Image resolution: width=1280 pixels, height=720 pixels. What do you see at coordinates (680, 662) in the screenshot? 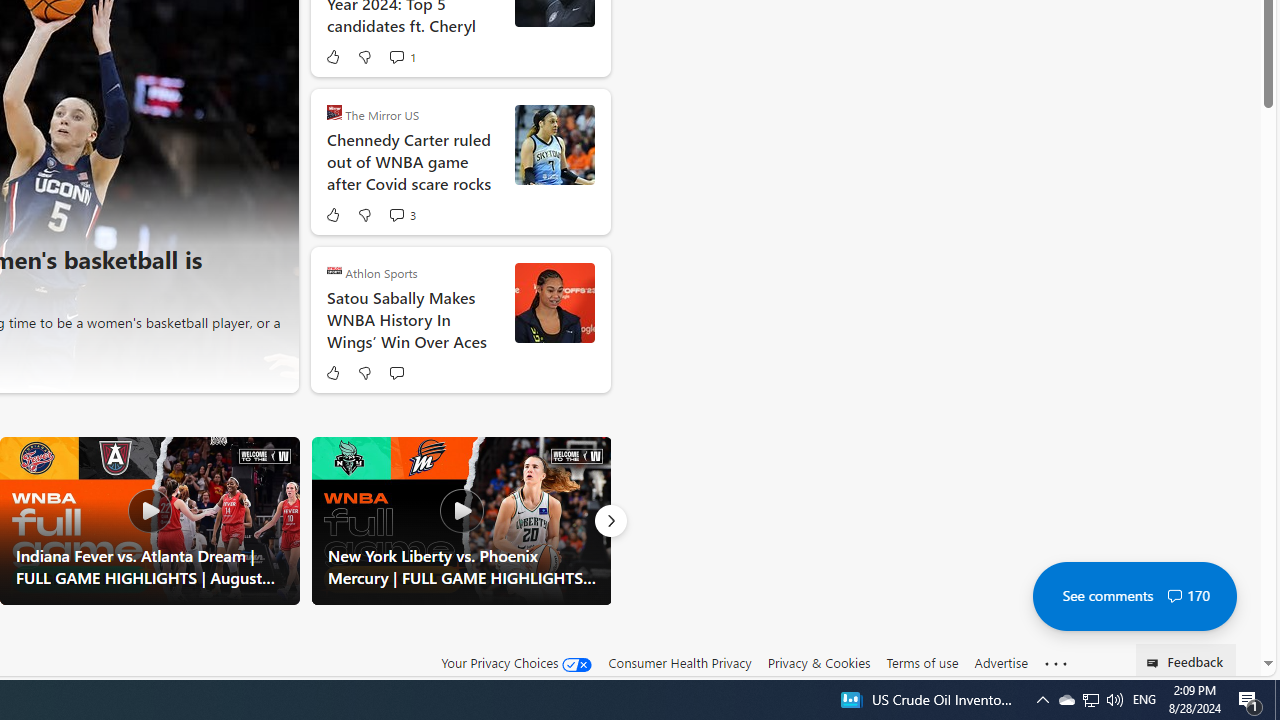
I see `Consumer Health Privacy` at bounding box center [680, 662].